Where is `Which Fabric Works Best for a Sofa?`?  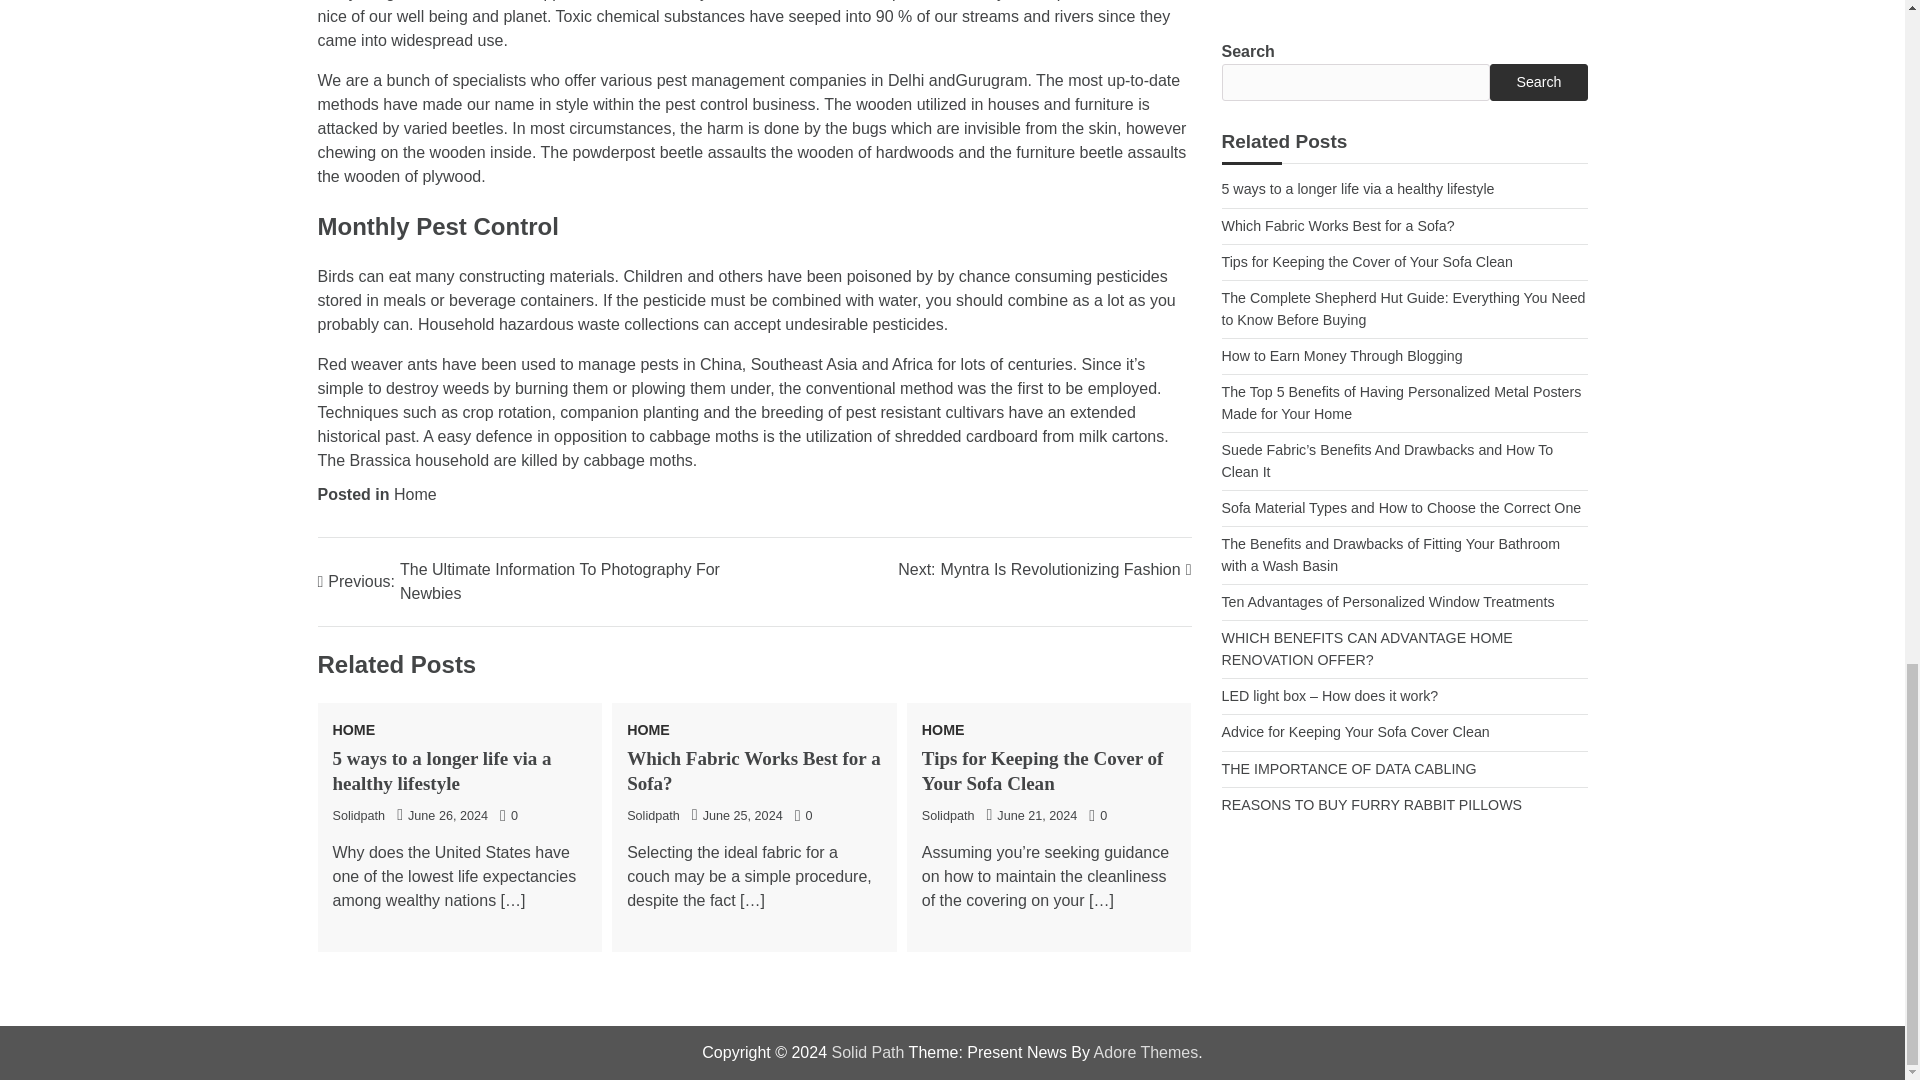
Which Fabric Works Best for a Sofa? is located at coordinates (754, 770).